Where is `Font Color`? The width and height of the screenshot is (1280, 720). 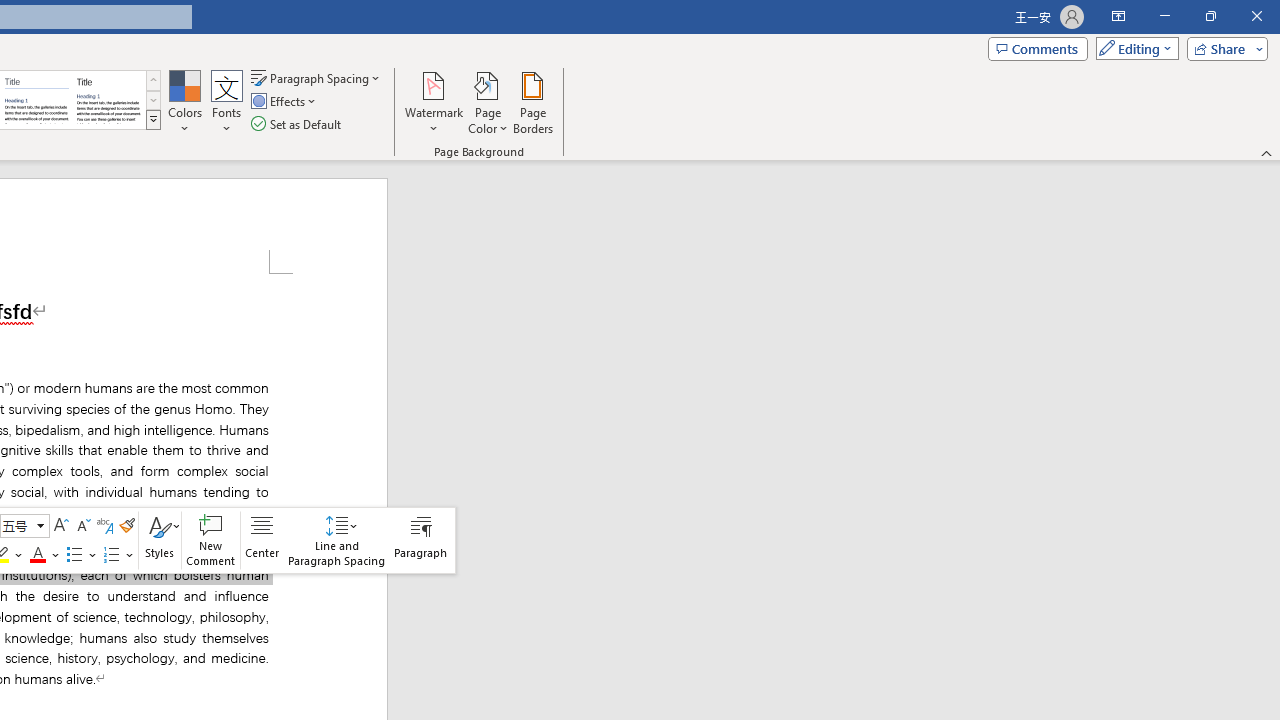 Font Color is located at coordinates (45, 554).